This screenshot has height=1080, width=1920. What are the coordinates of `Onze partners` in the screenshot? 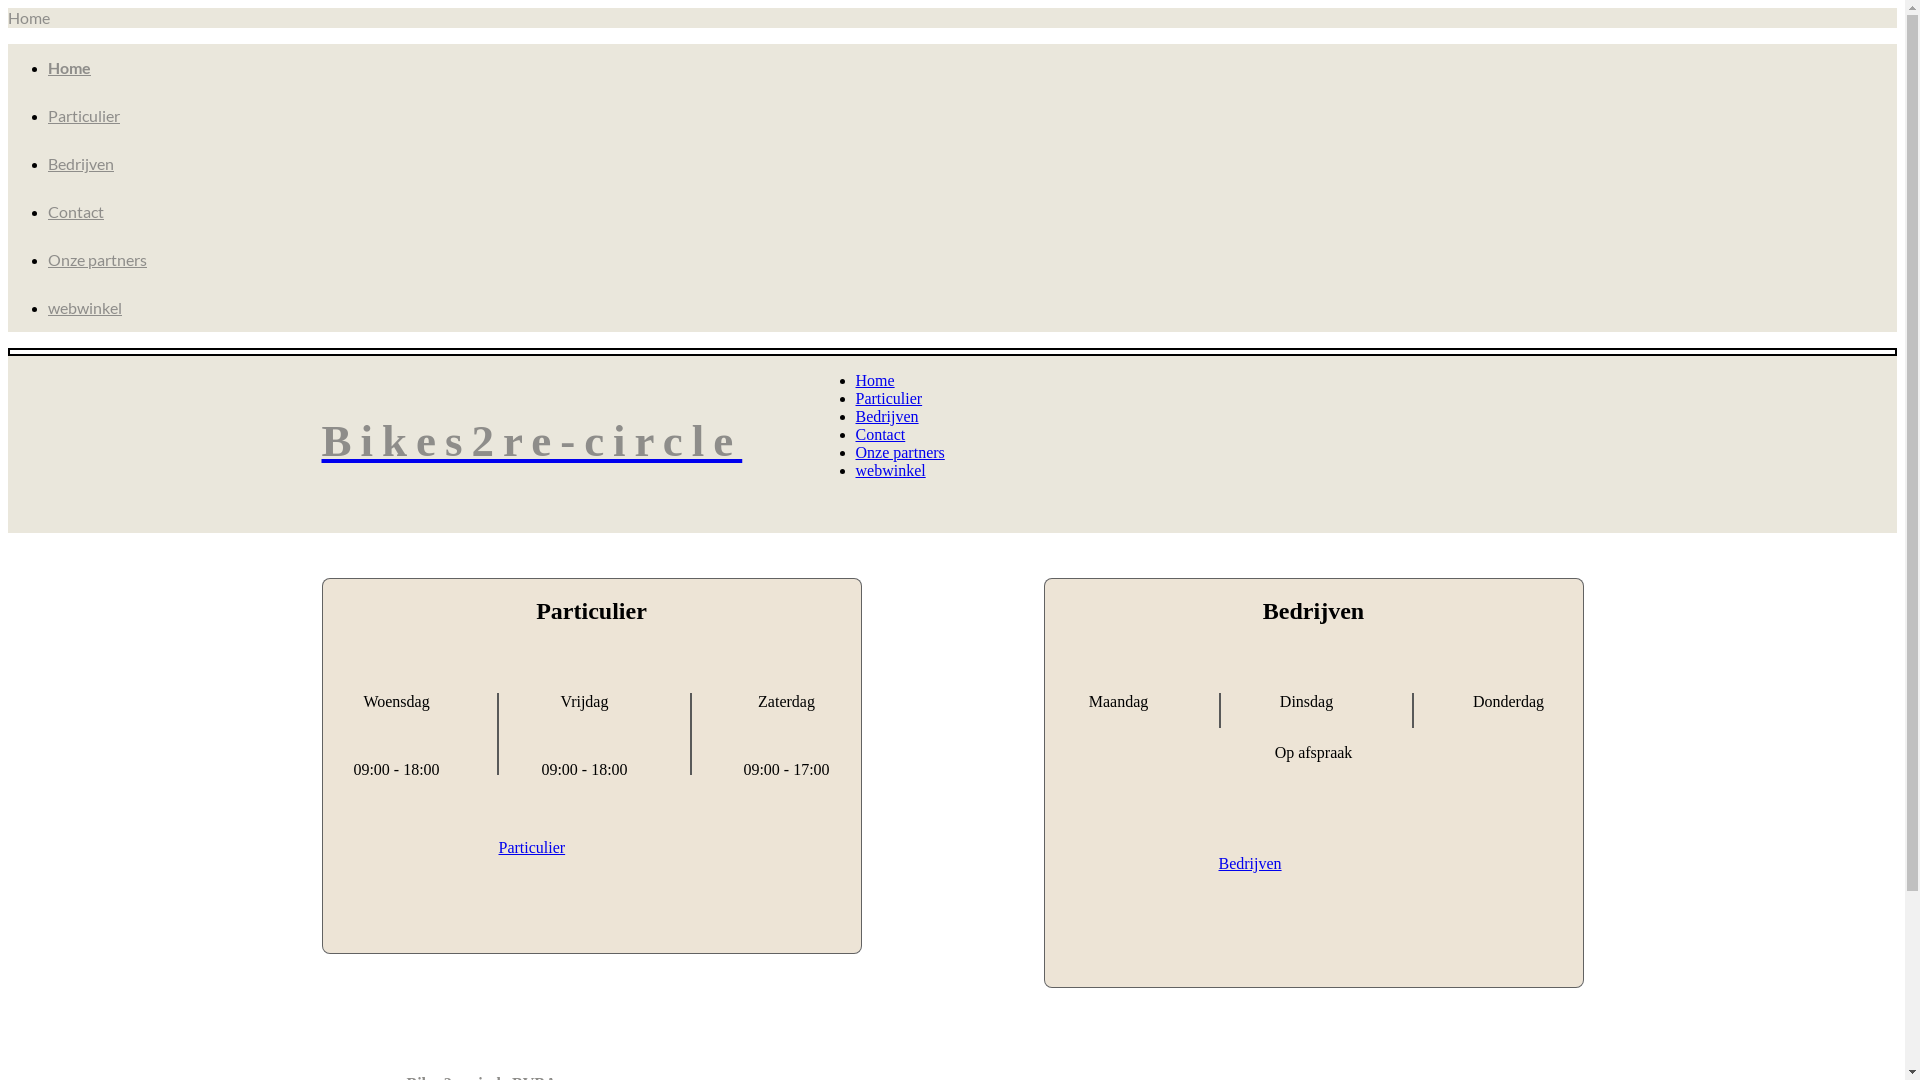 It's located at (98, 260).